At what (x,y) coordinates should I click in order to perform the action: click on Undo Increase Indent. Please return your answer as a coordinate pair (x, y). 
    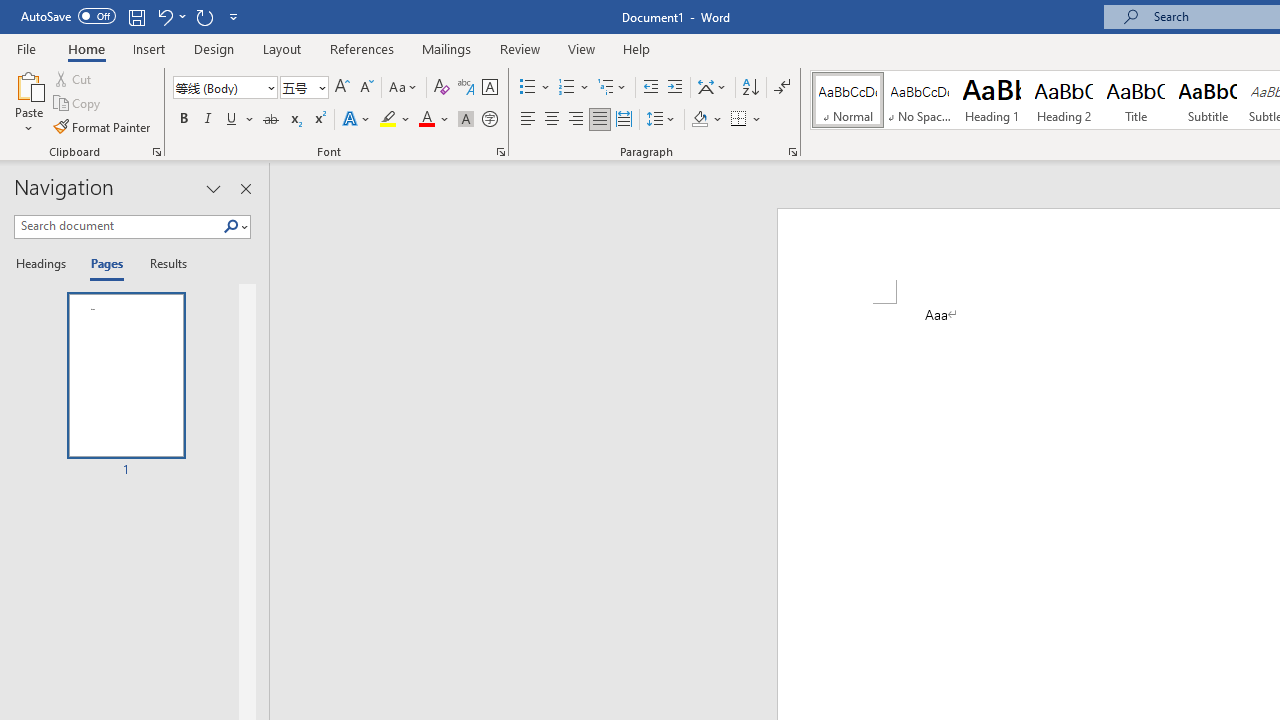
    Looking at the image, I should click on (164, 16).